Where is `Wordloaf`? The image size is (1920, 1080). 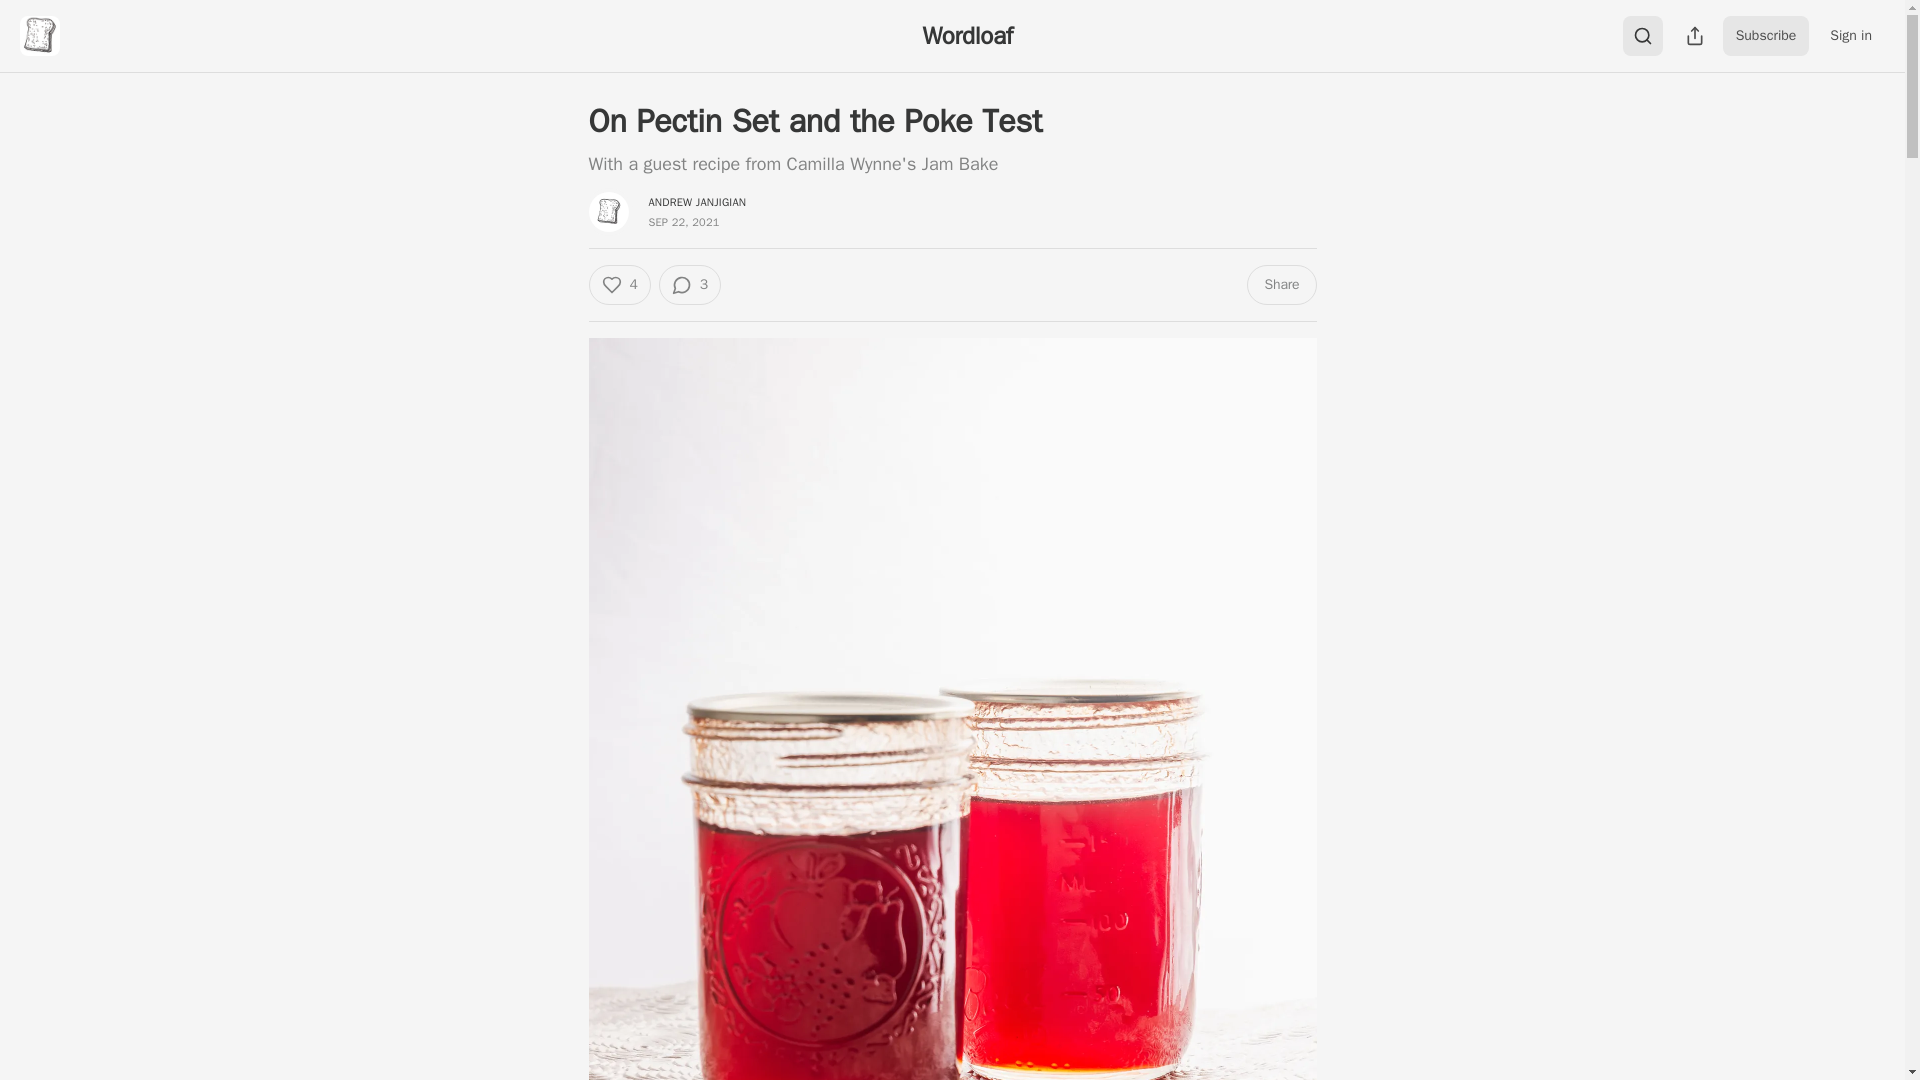 Wordloaf is located at coordinates (966, 35).